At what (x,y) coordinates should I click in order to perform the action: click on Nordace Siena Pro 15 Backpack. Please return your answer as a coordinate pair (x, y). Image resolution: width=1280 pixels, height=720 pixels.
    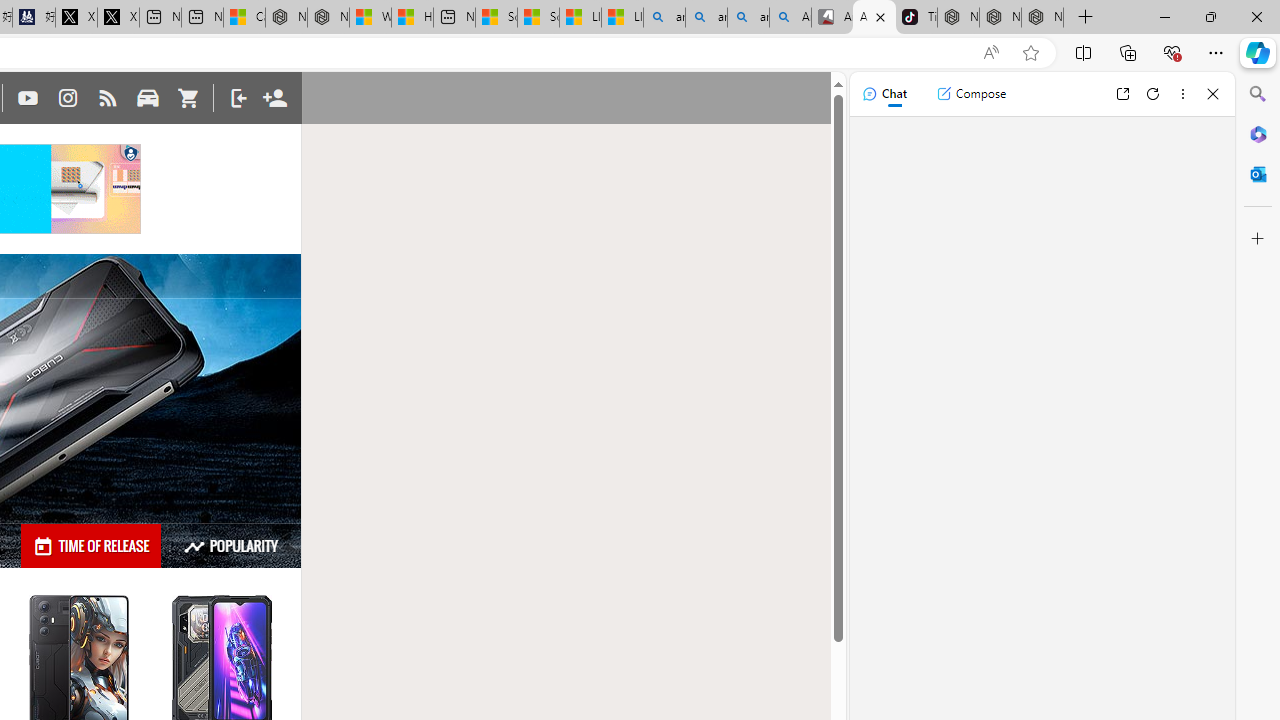
    Looking at the image, I should click on (1000, 18).